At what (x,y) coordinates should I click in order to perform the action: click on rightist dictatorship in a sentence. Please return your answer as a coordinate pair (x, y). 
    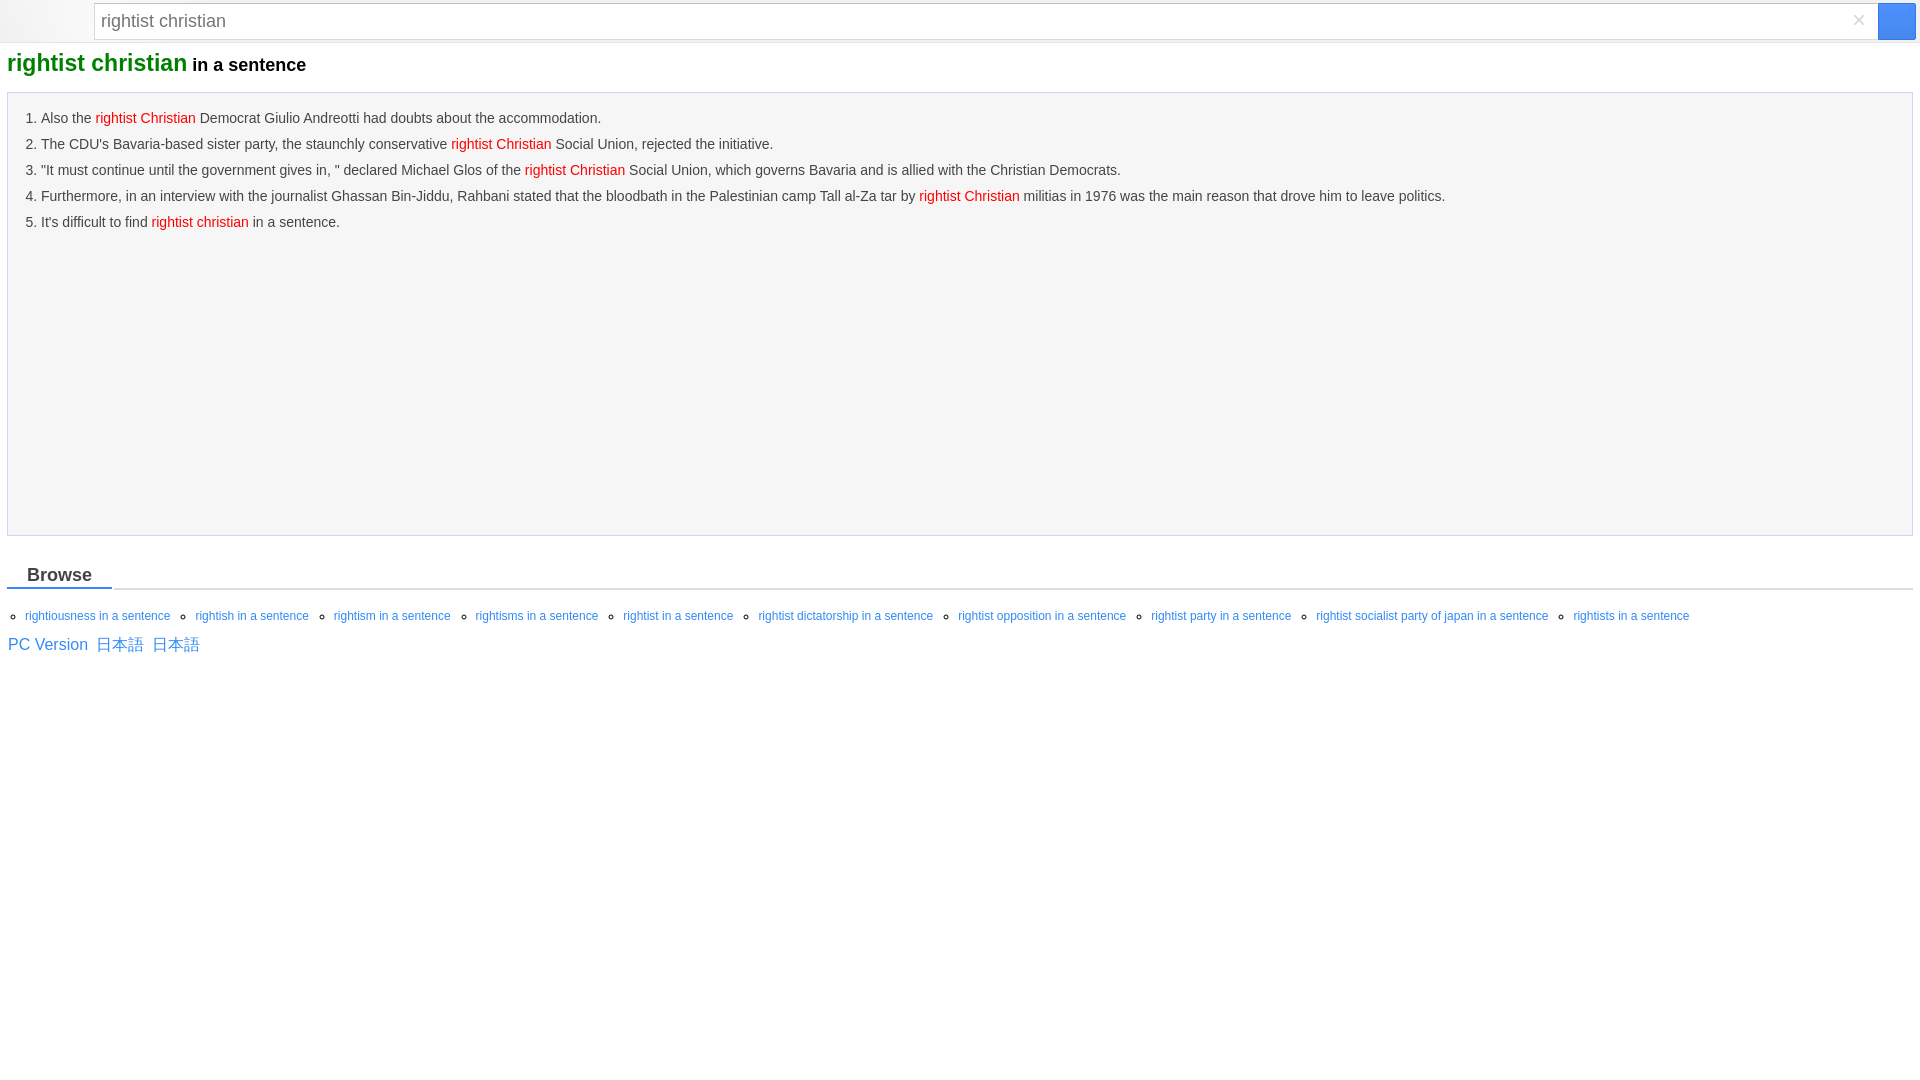
    Looking at the image, I should click on (846, 616).